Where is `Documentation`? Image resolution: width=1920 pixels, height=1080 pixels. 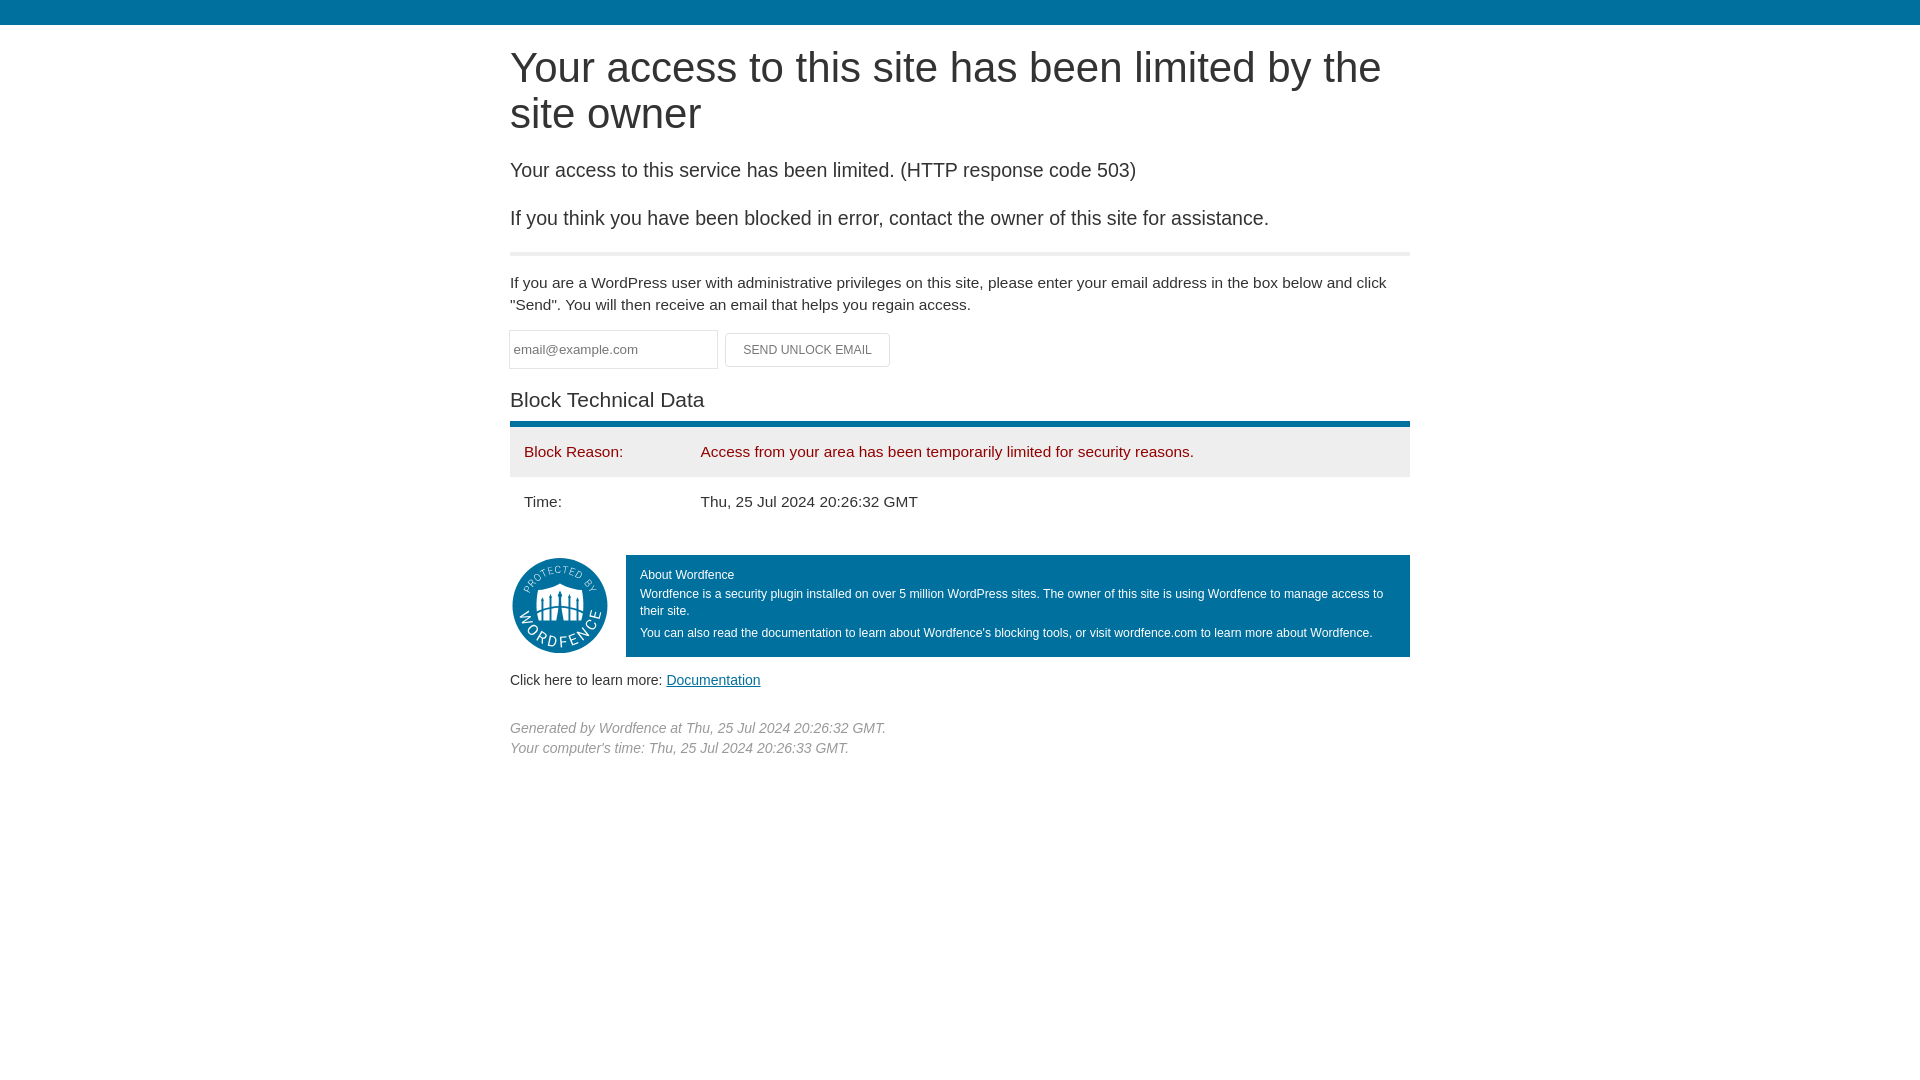
Documentation is located at coordinates (713, 679).